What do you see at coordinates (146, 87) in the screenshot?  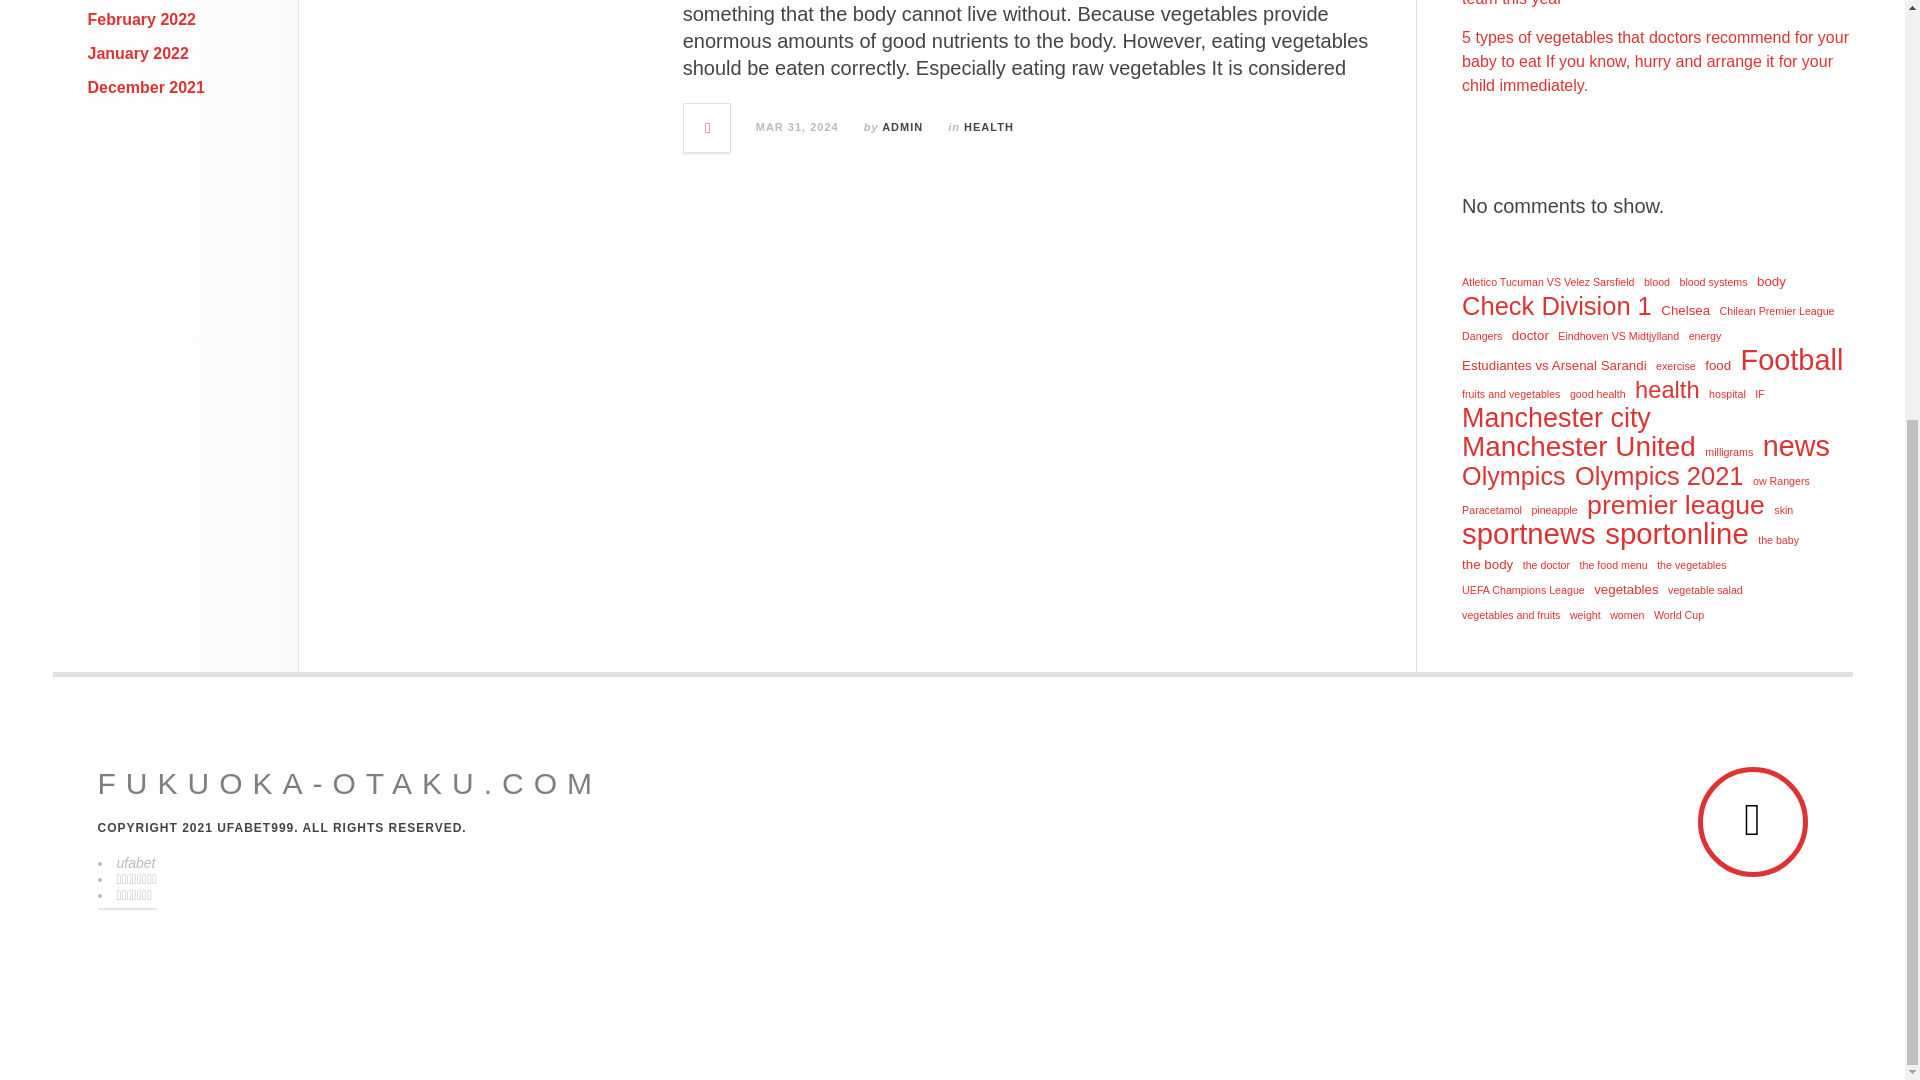 I see `December 2021` at bounding box center [146, 87].